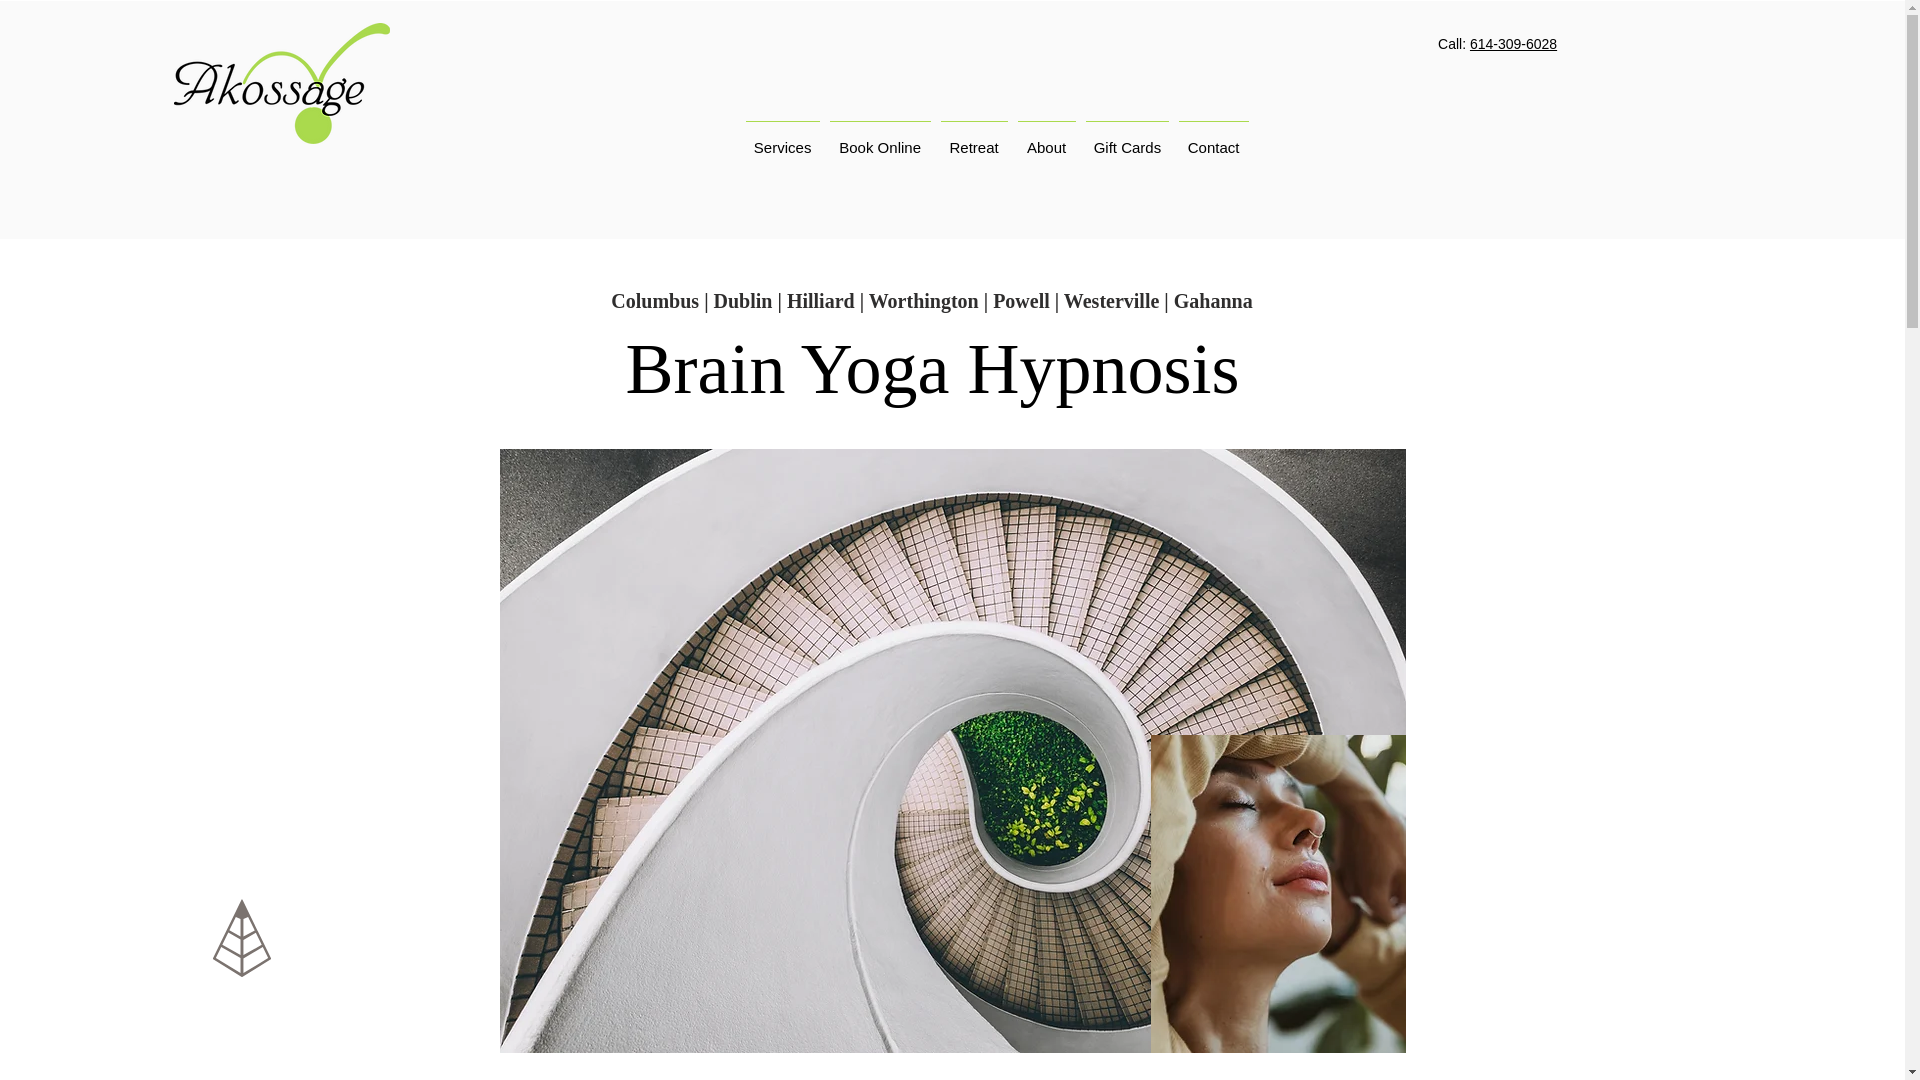  I want to click on About, so click(1046, 138).